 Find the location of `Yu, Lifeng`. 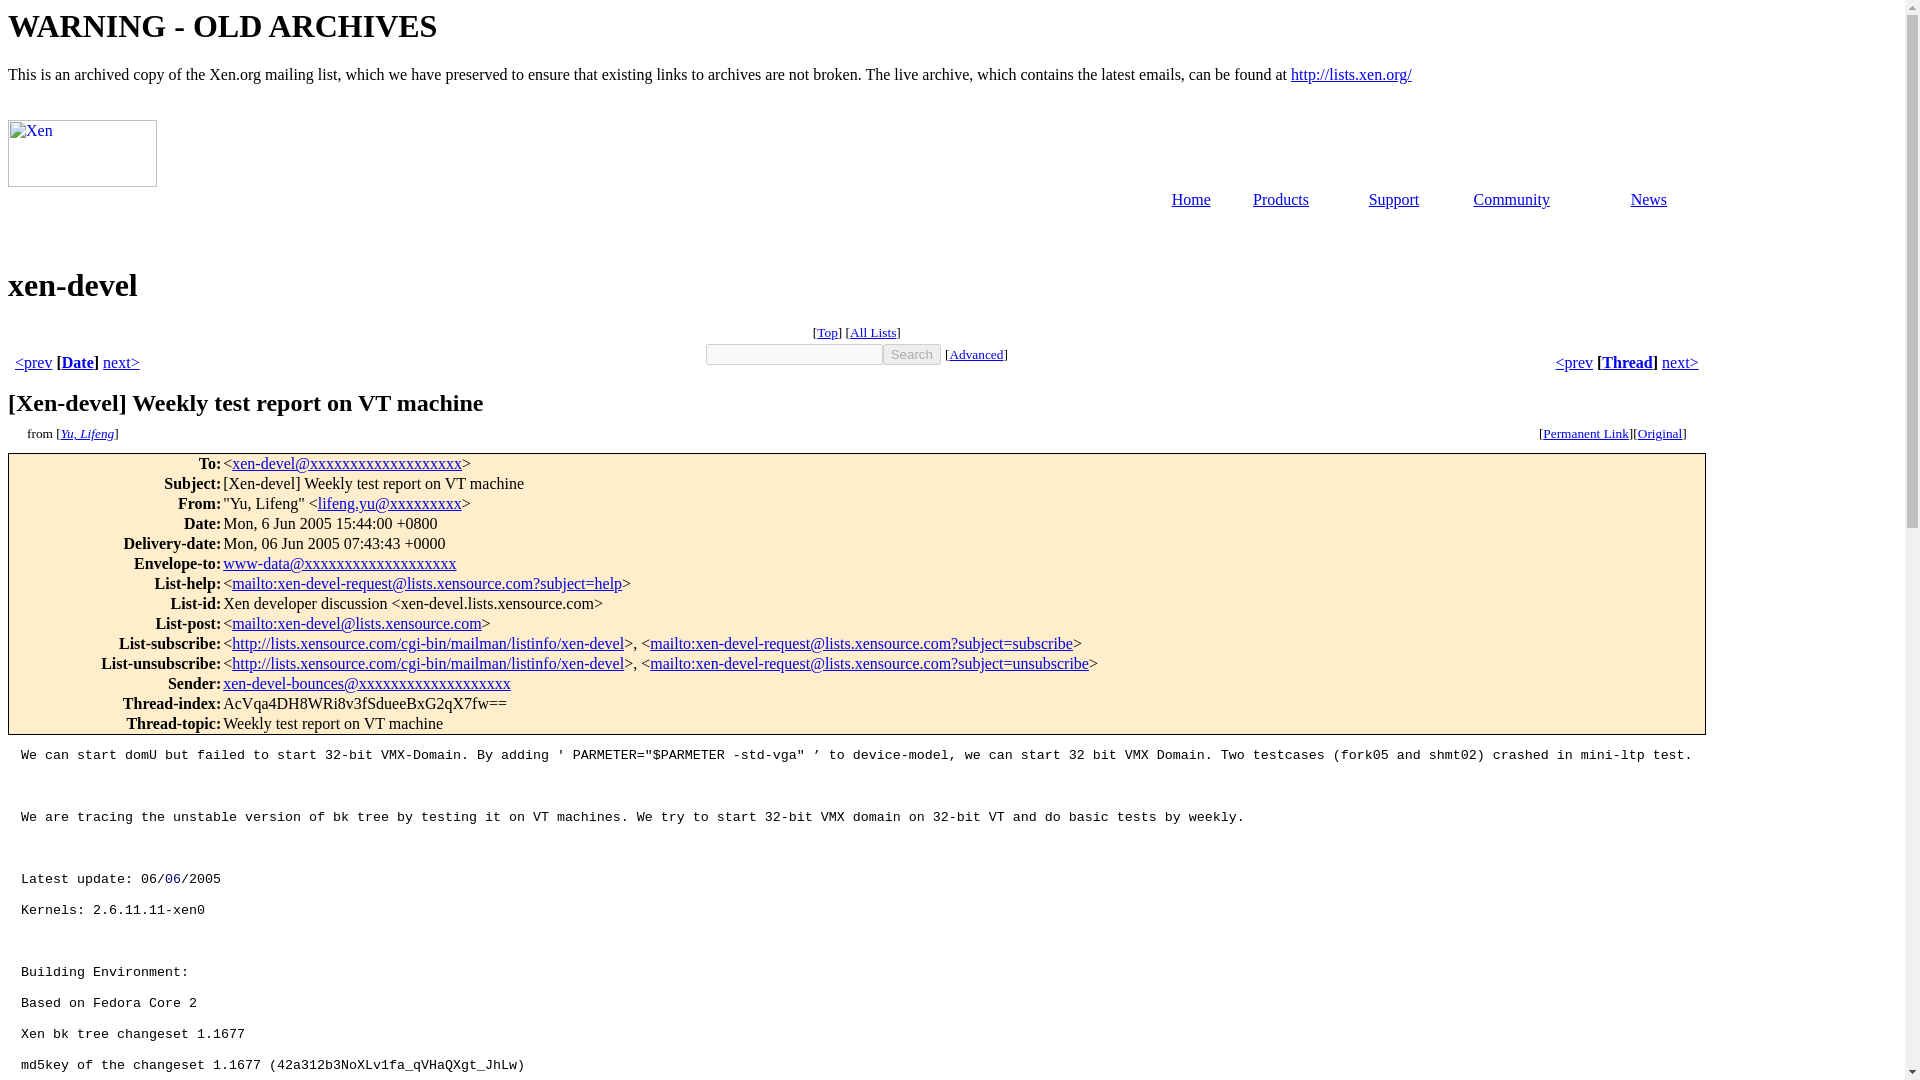

Yu, Lifeng is located at coordinates (88, 432).